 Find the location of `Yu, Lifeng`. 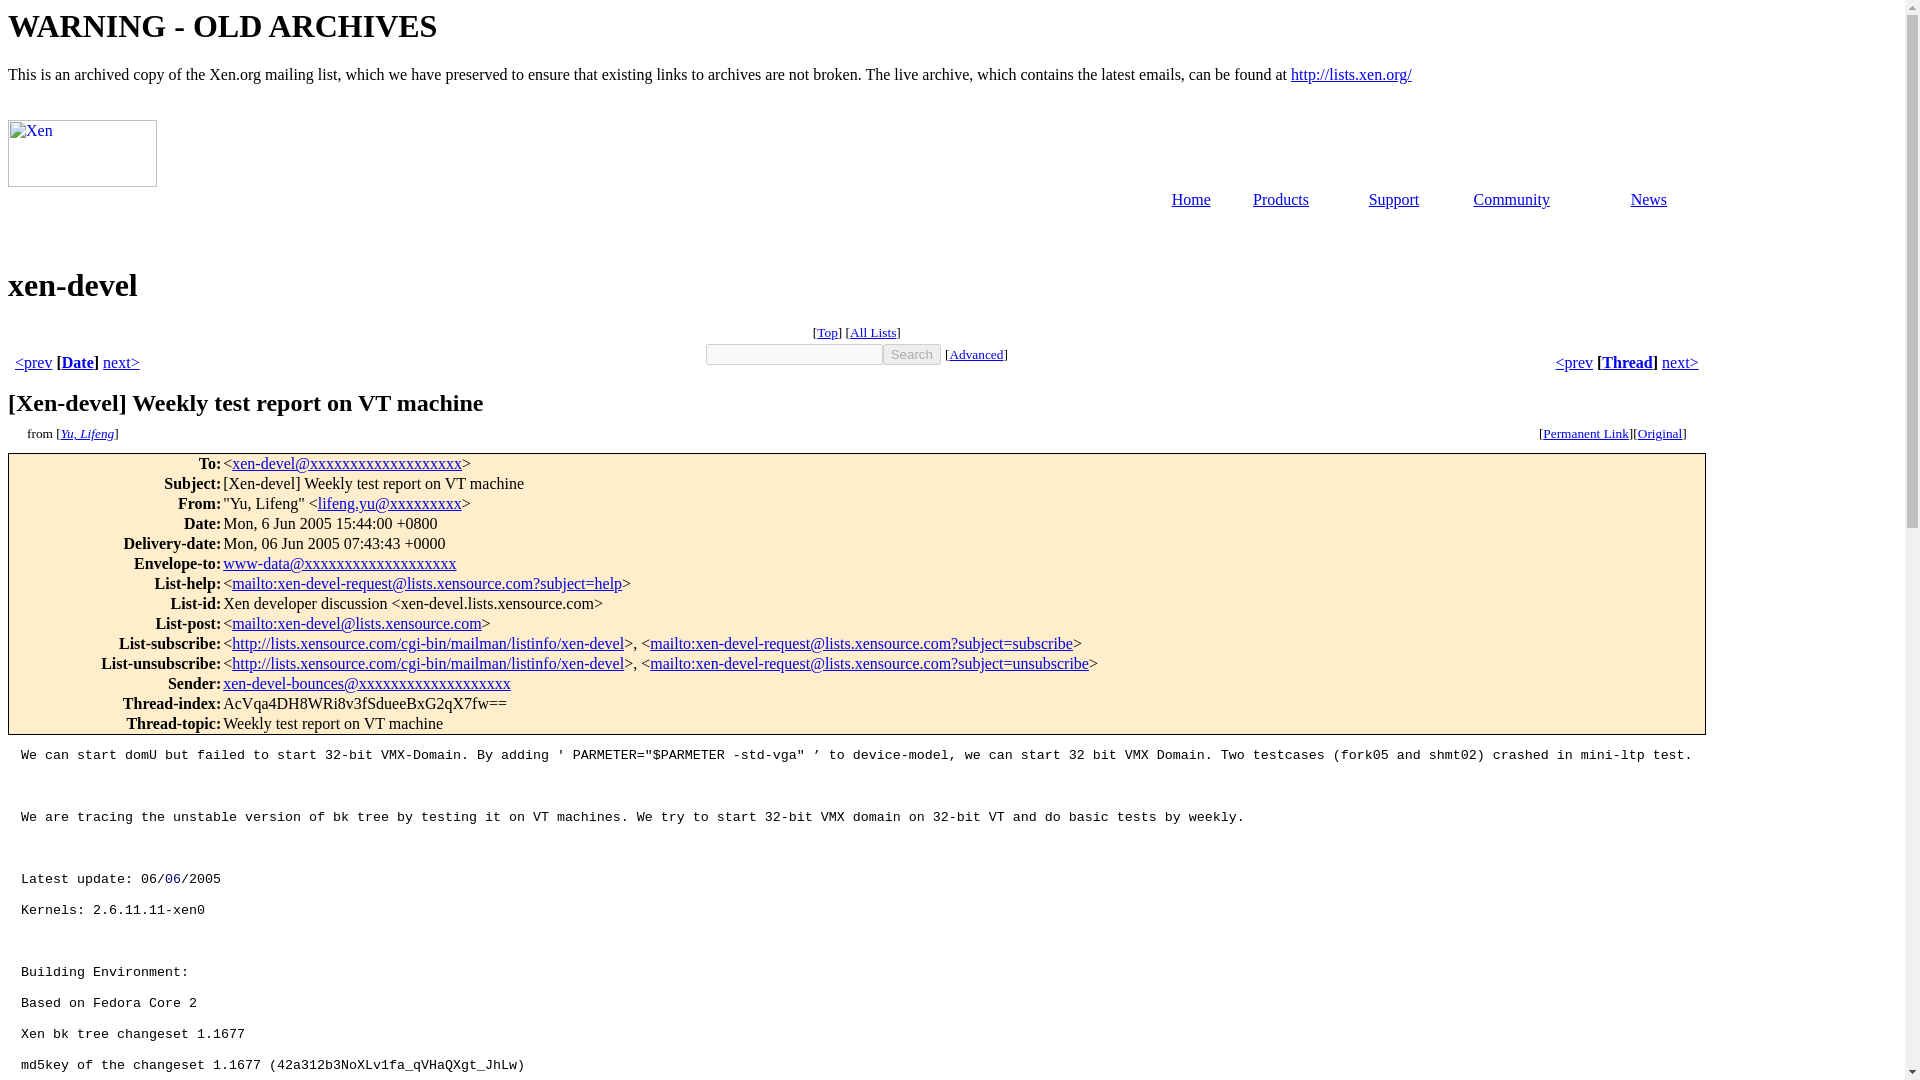

Yu, Lifeng is located at coordinates (88, 432).